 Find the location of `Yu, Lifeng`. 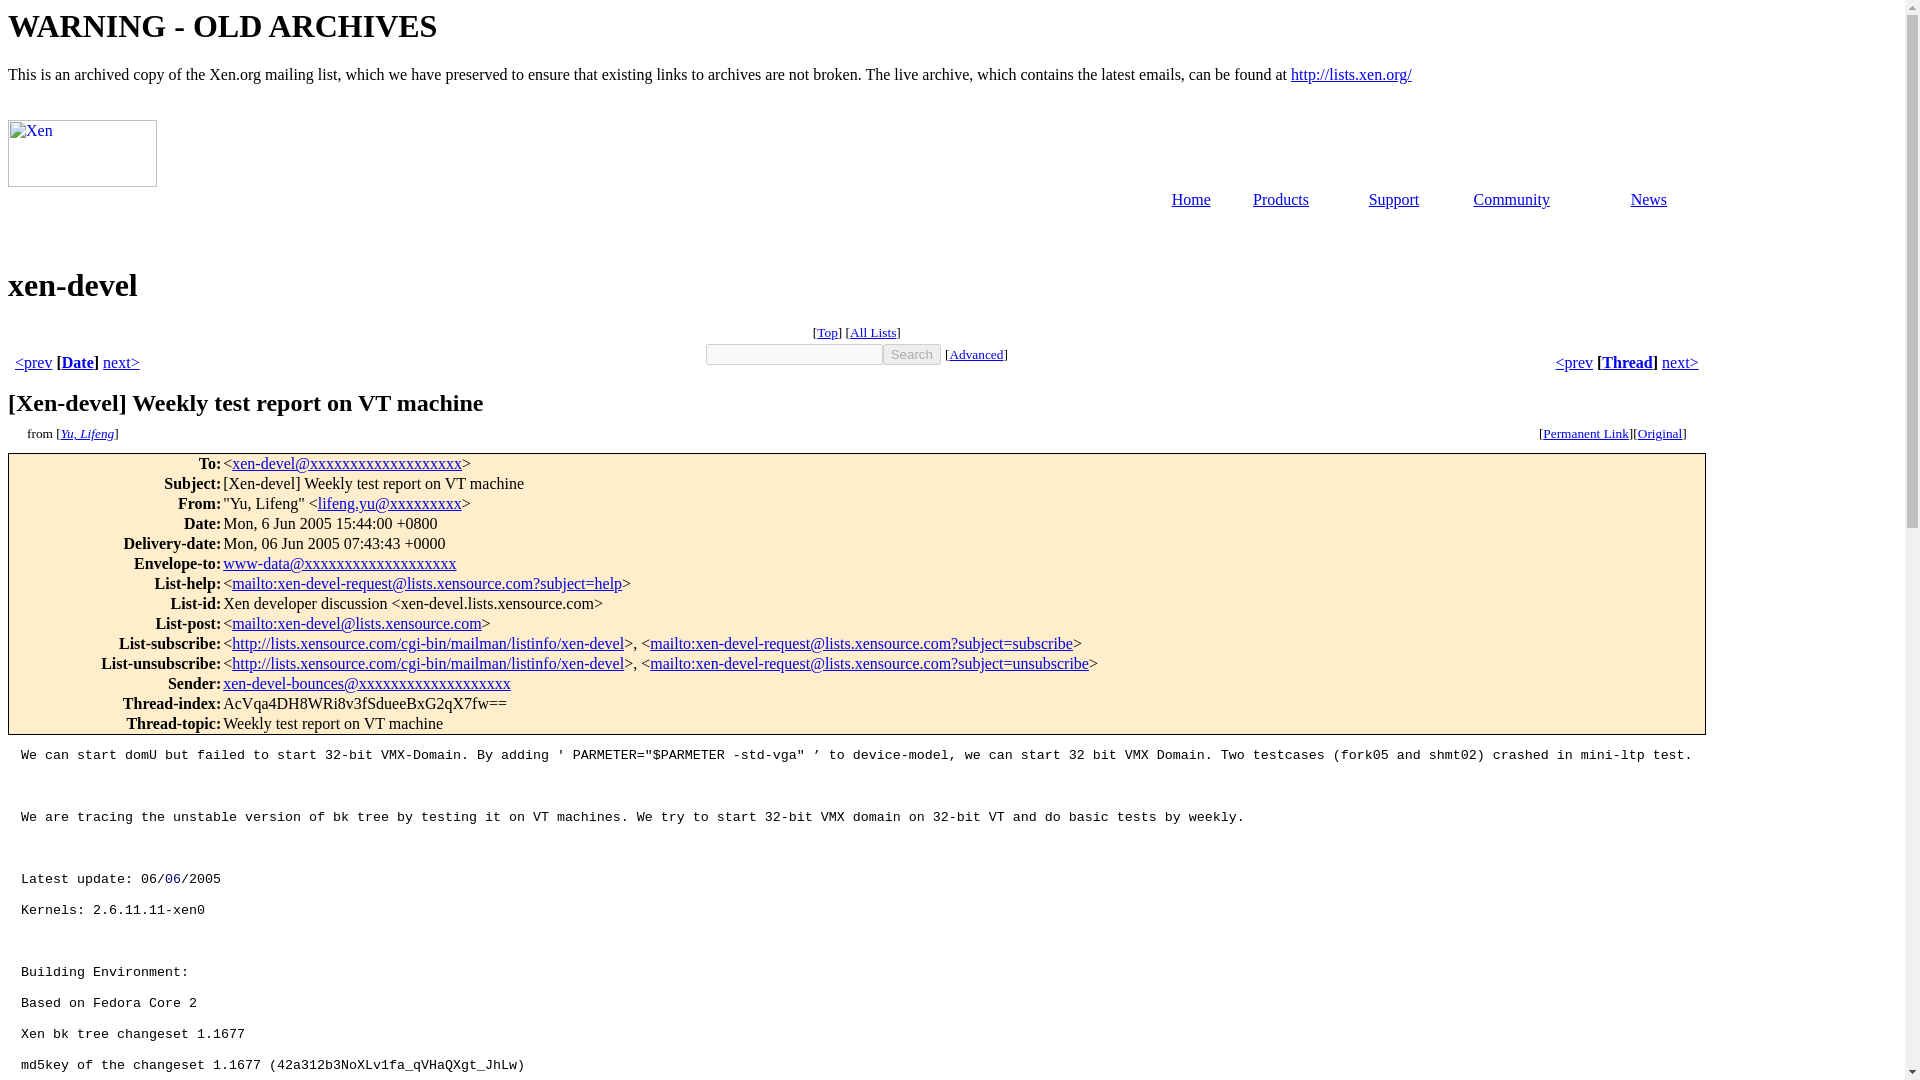

Yu, Lifeng is located at coordinates (88, 432).